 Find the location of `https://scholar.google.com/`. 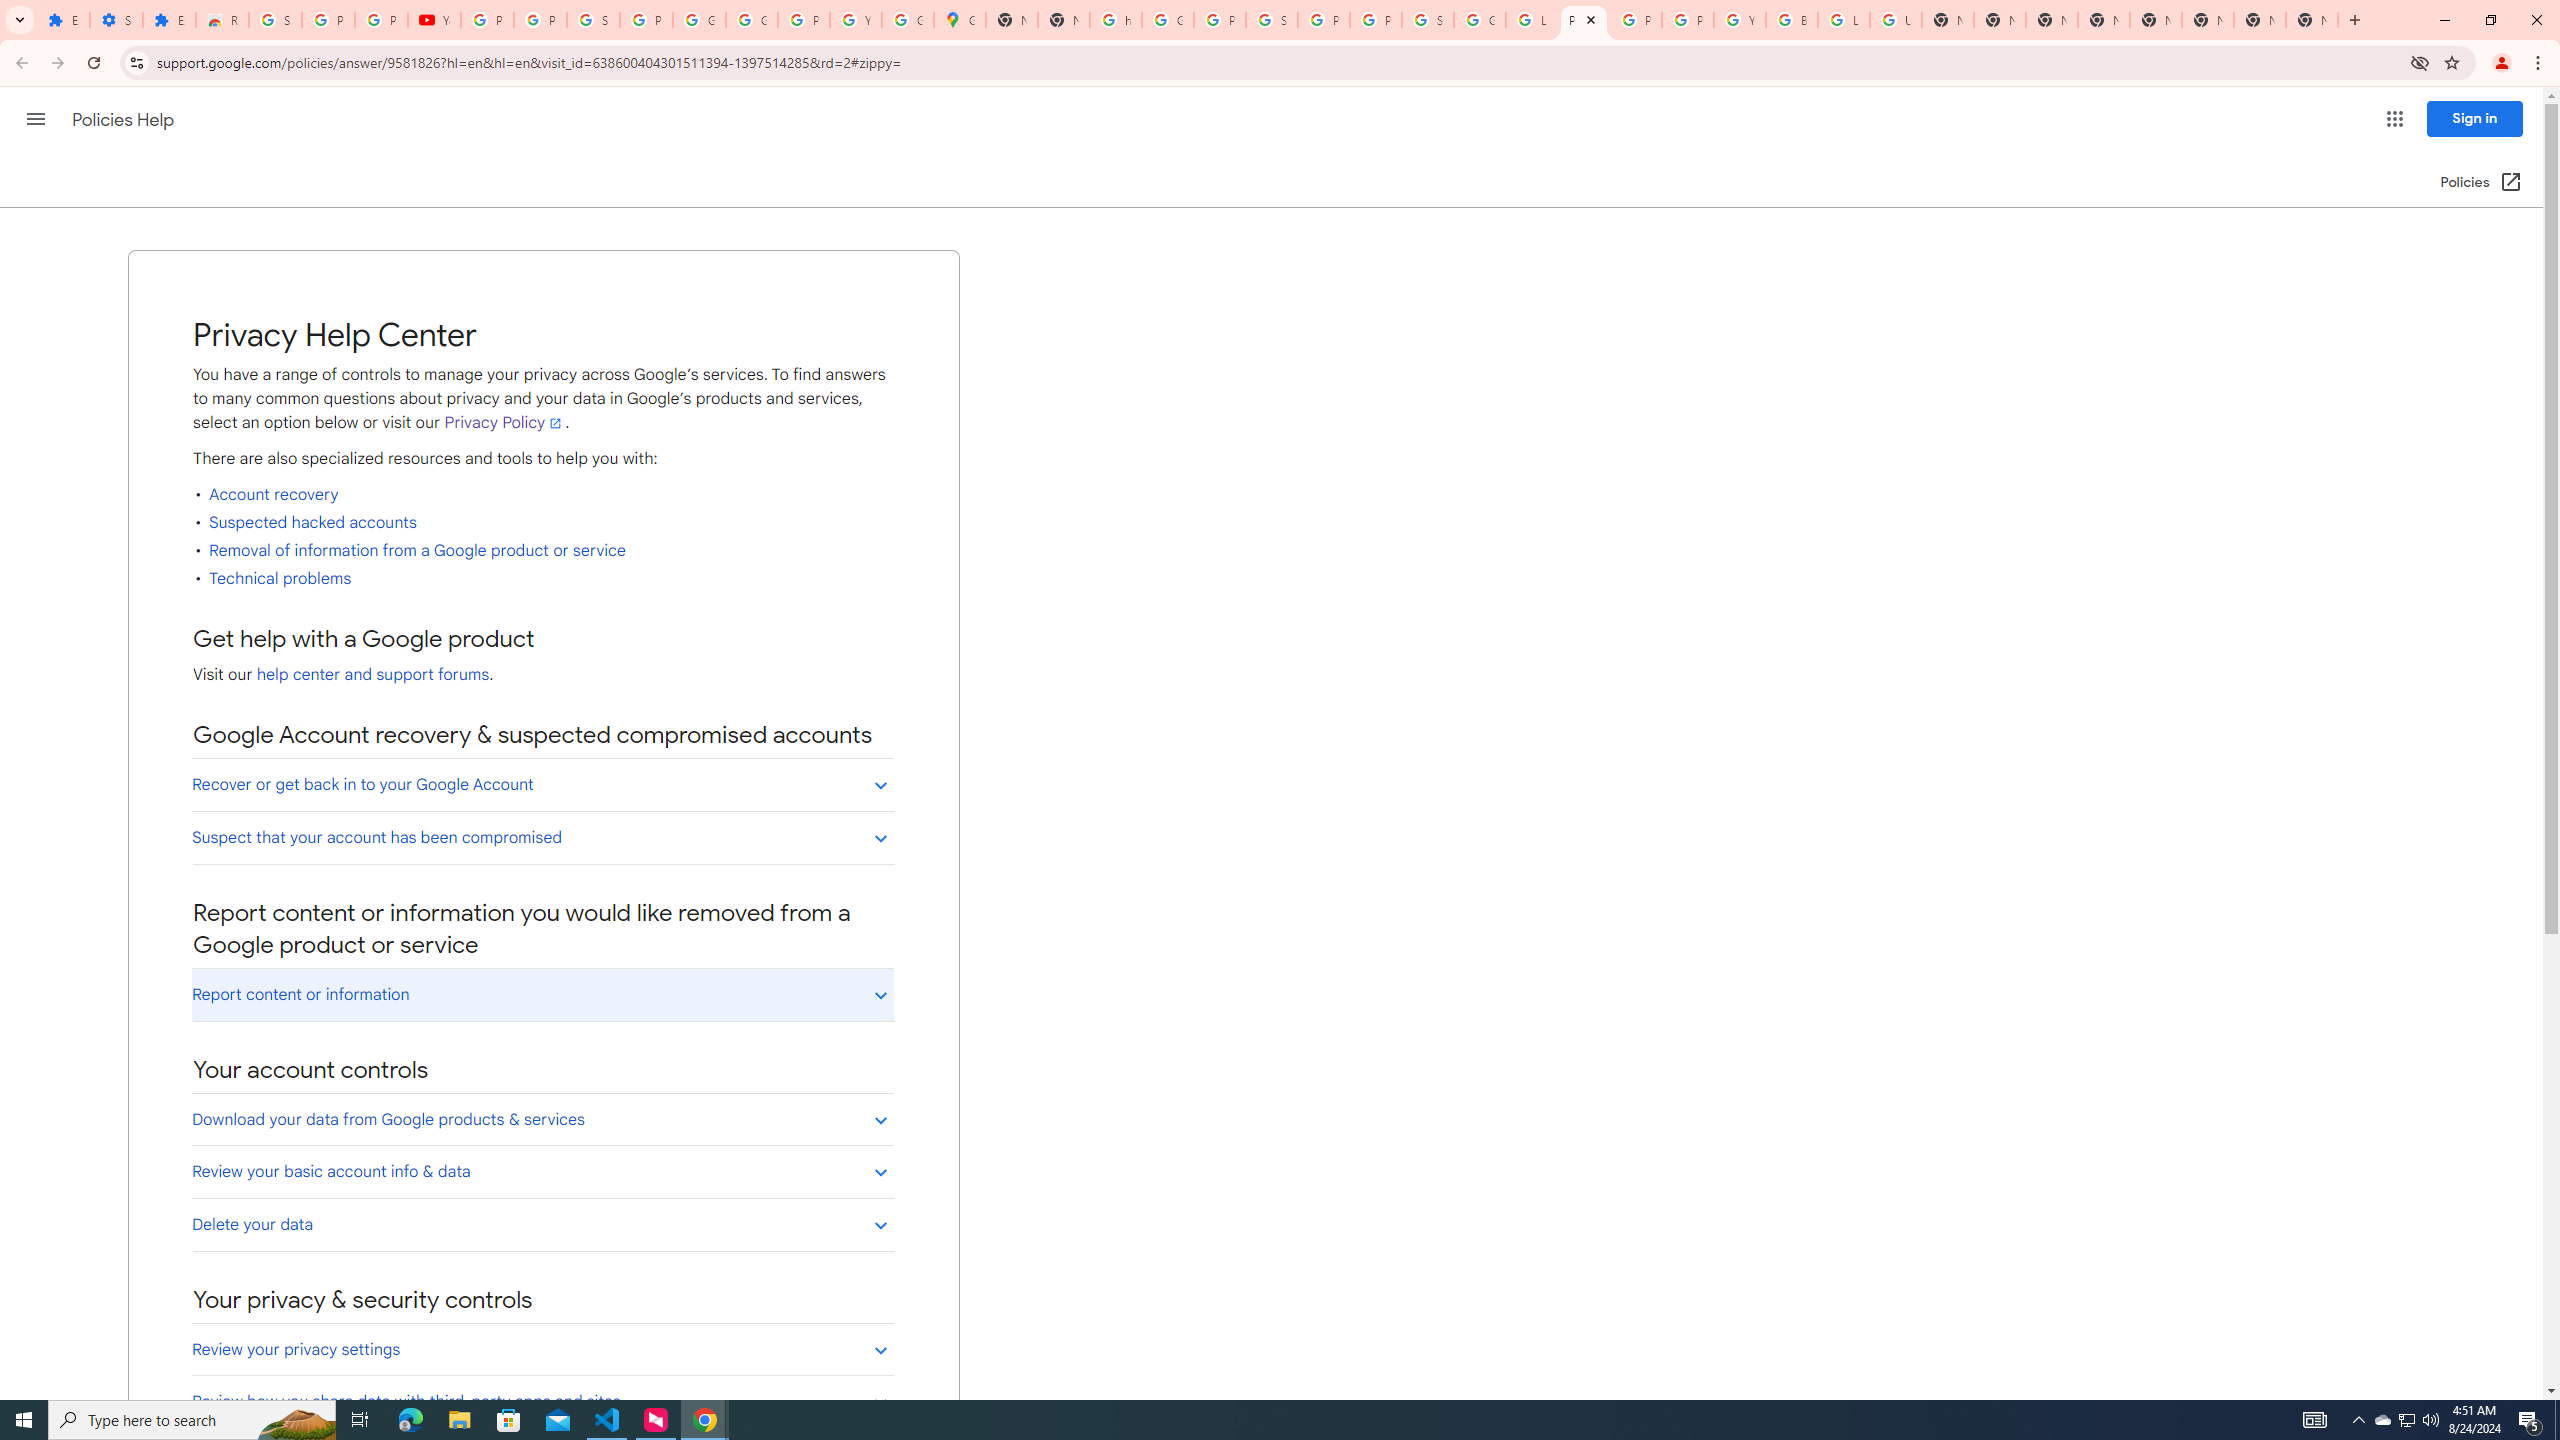

https://scholar.google.com/ is located at coordinates (1116, 20).